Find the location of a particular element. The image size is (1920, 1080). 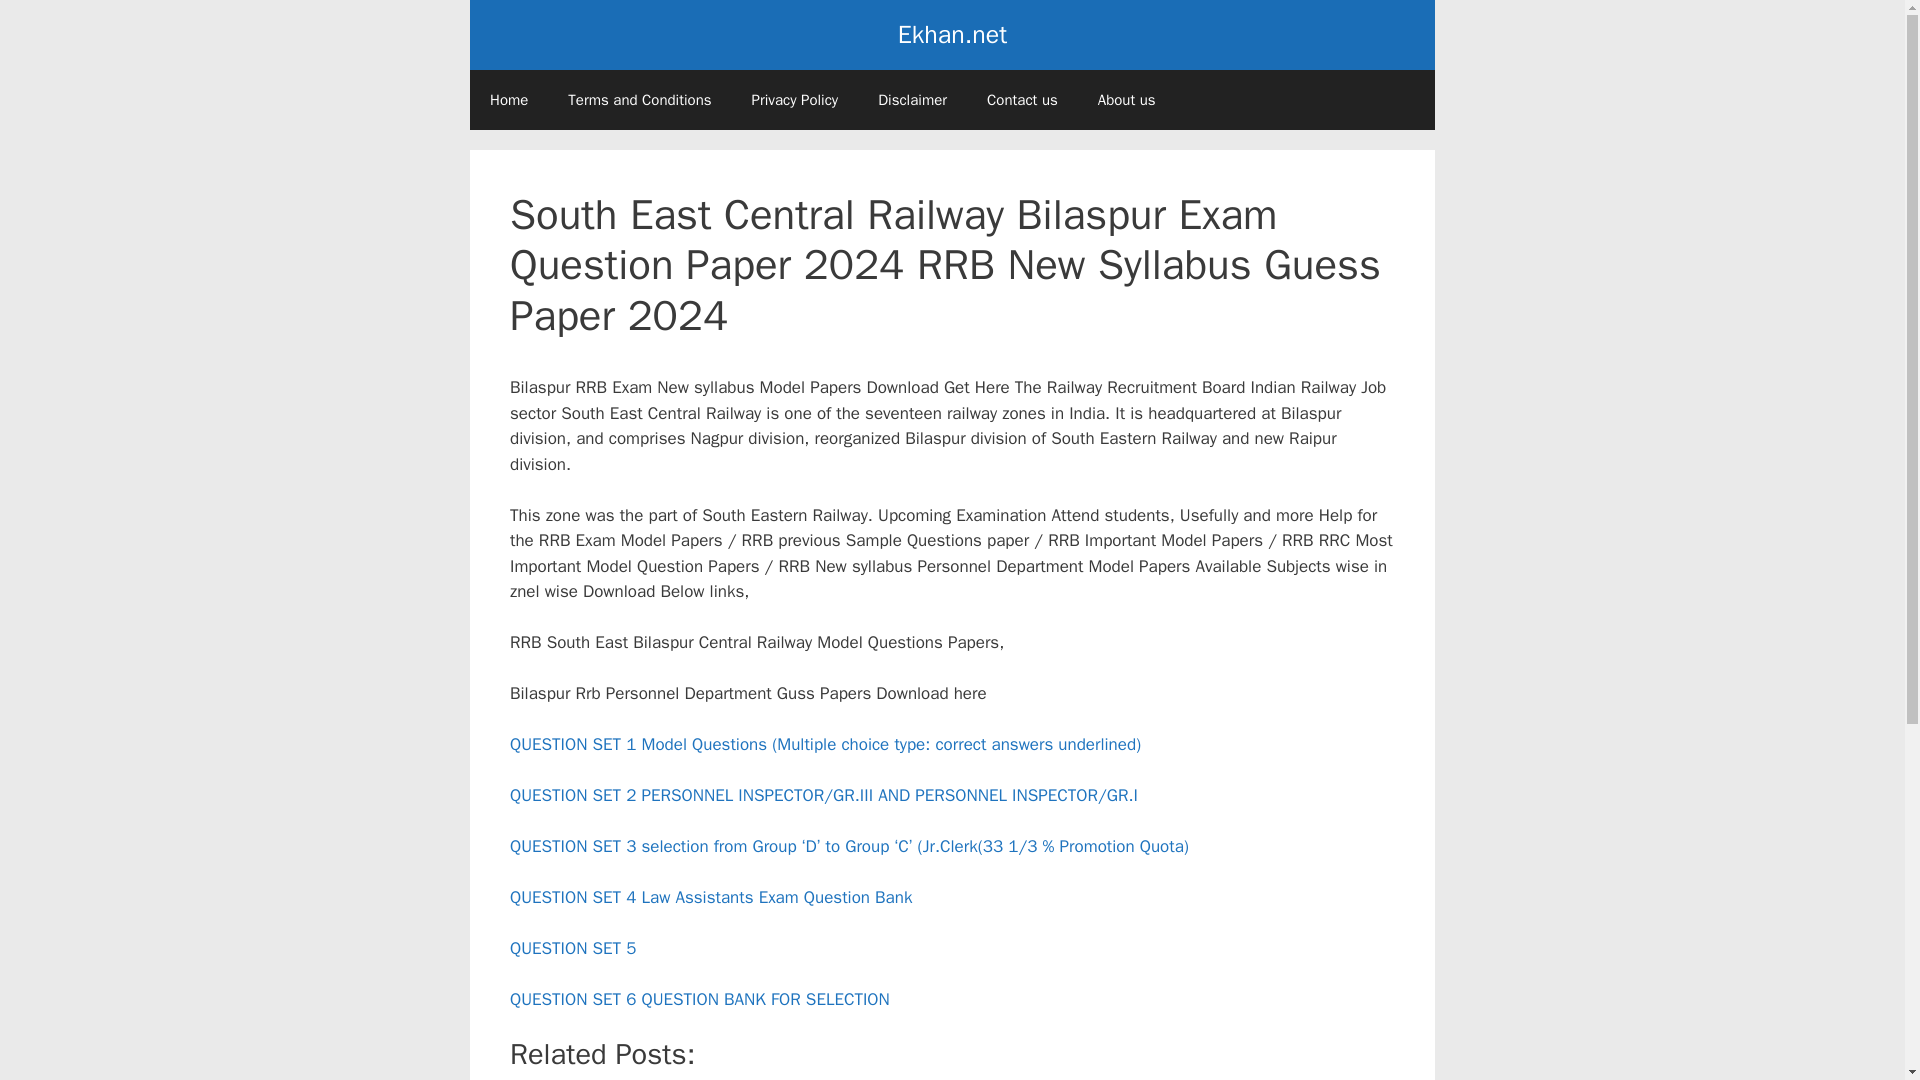

Privacy Policy is located at coordinates (794, 100).